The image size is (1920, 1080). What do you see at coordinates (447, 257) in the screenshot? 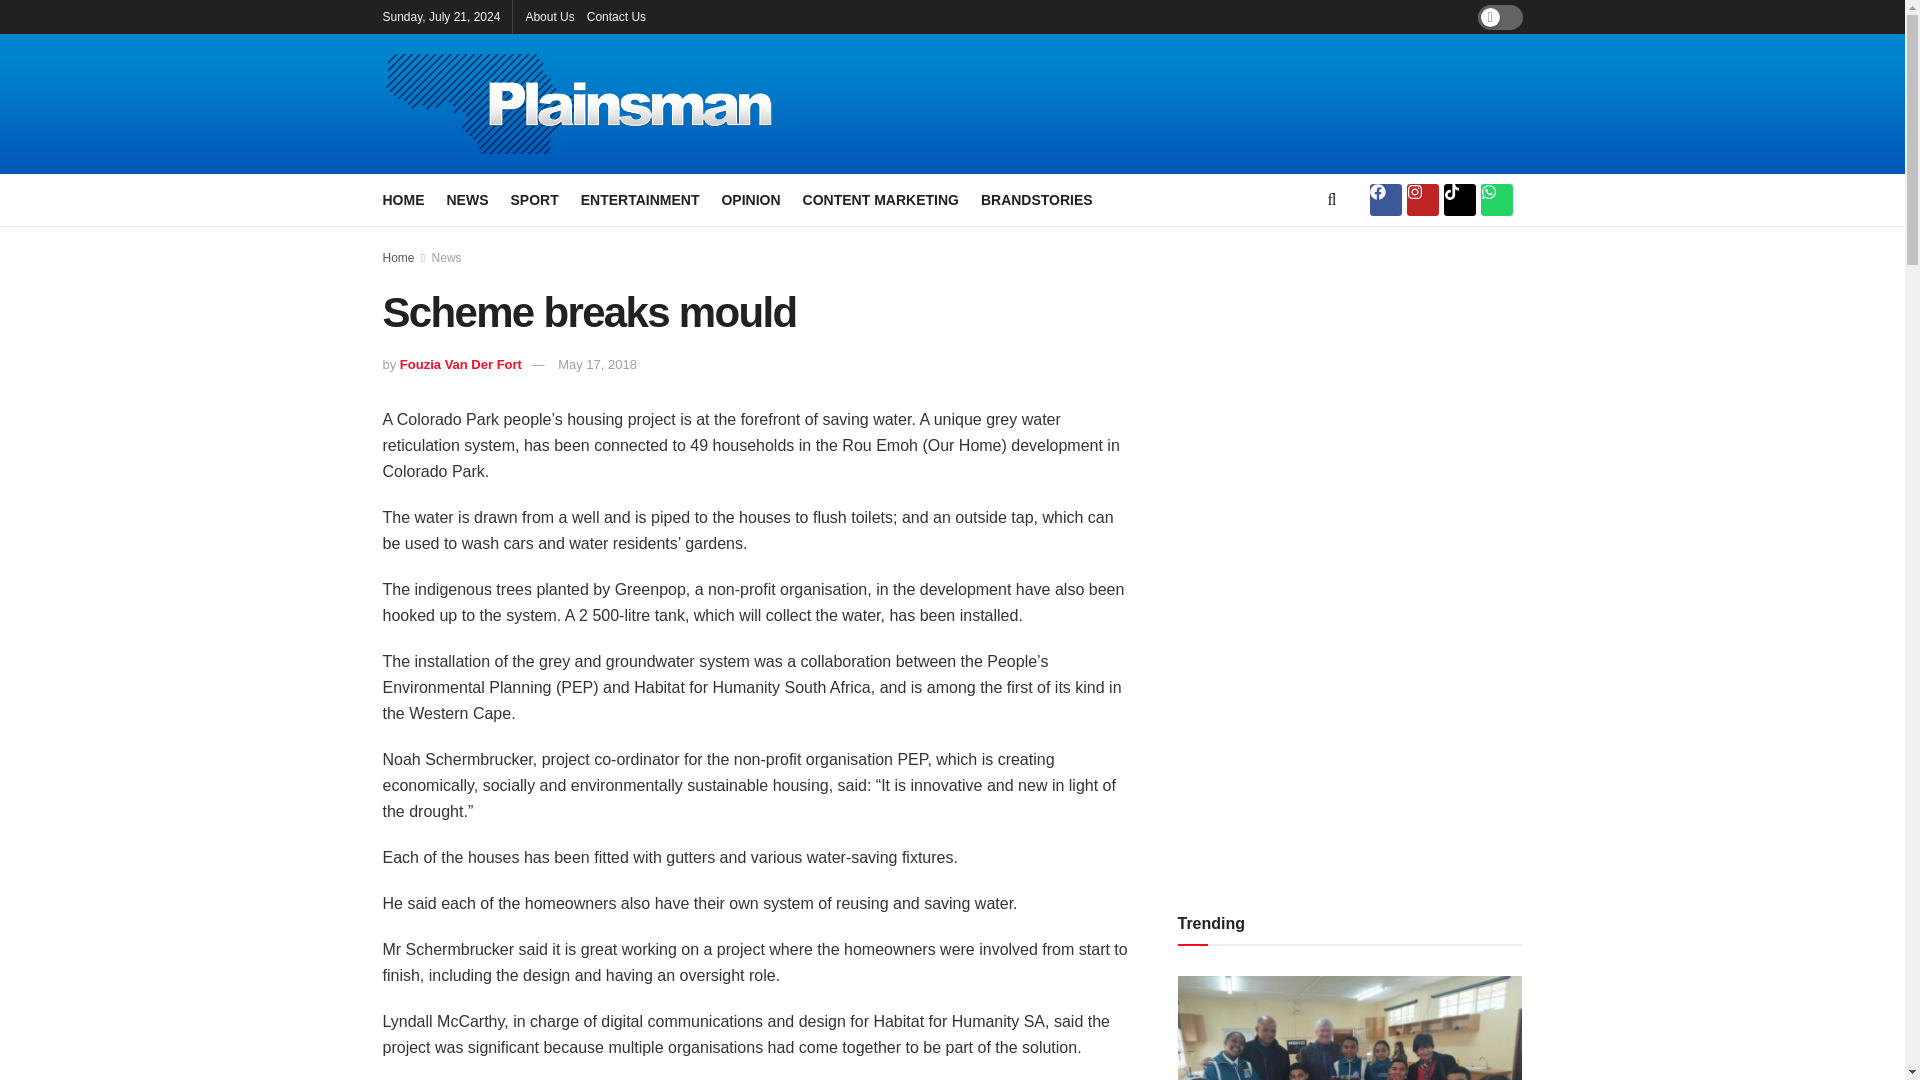
I see `News` at bounding box center [447, 257].